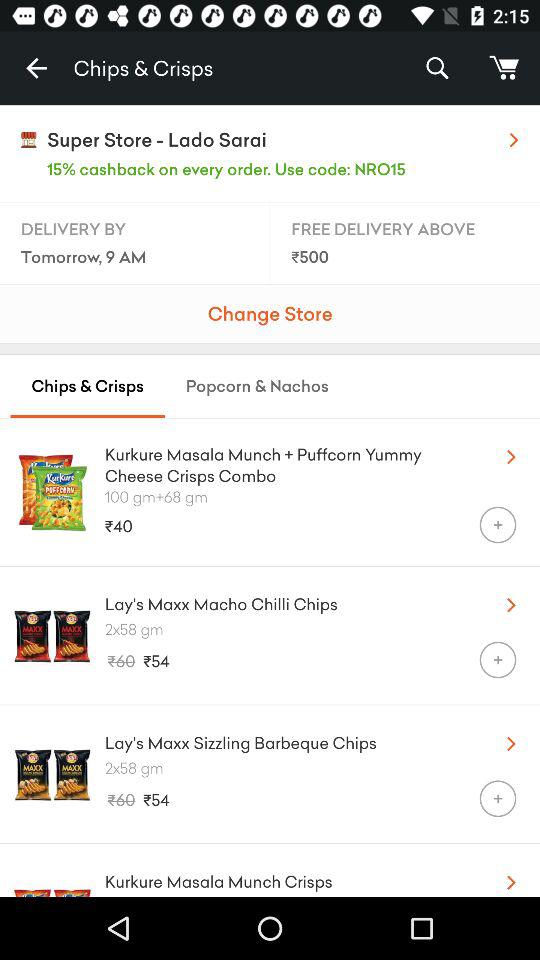  I want to click on launch % icon, so click(436, 68).